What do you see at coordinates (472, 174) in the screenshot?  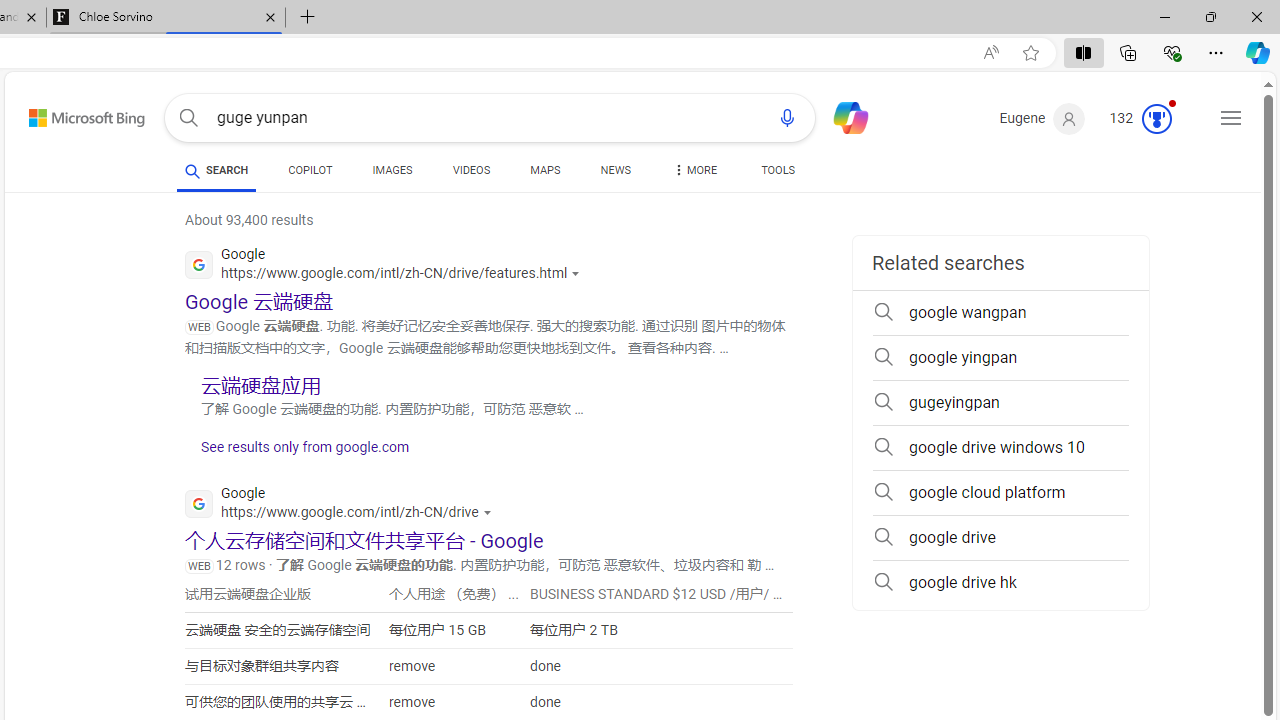 I see `VIDEOS` at bounding box center [472, 174].